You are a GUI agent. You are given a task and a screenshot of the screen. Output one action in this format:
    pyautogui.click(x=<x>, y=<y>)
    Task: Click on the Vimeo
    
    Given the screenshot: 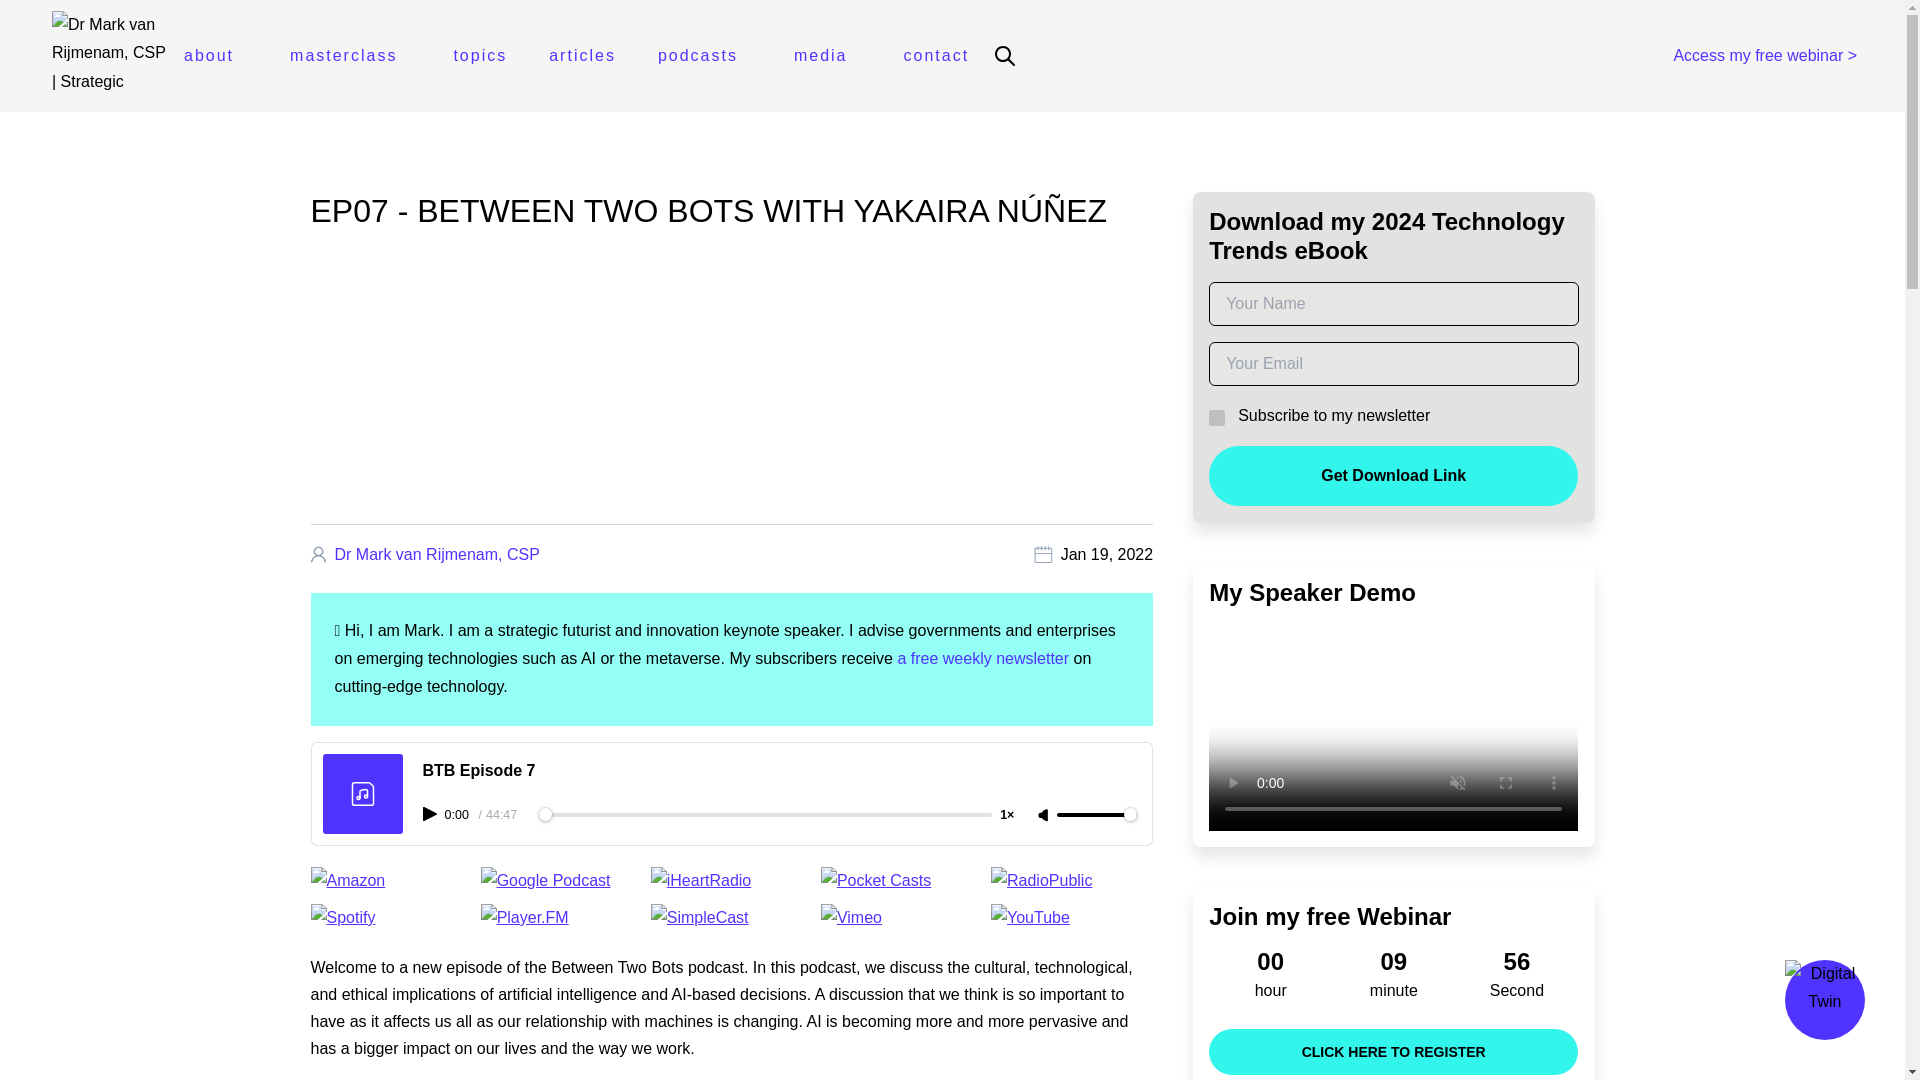 What is the action you would take?
    pyautogui.click(x=902, y=918)
    